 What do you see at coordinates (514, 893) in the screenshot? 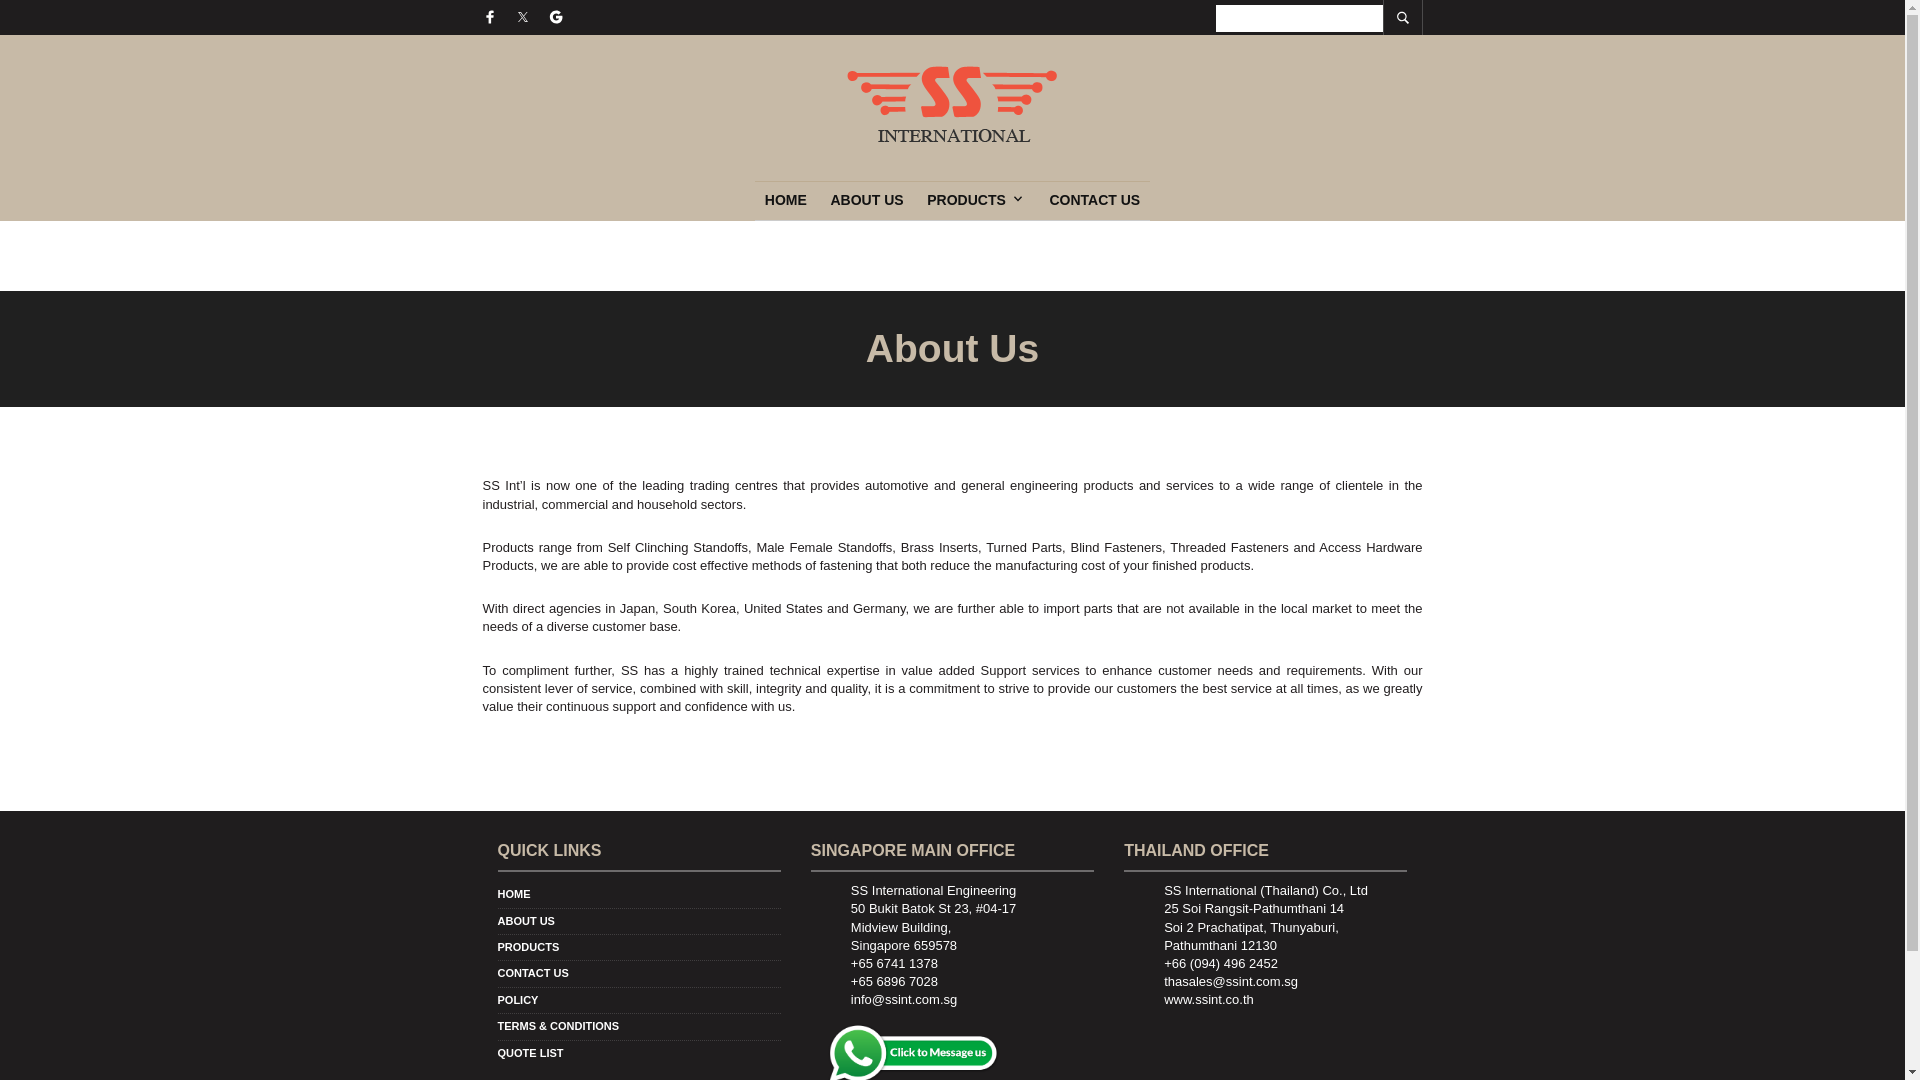
I see `HOME` at bounding box center [514, 893].